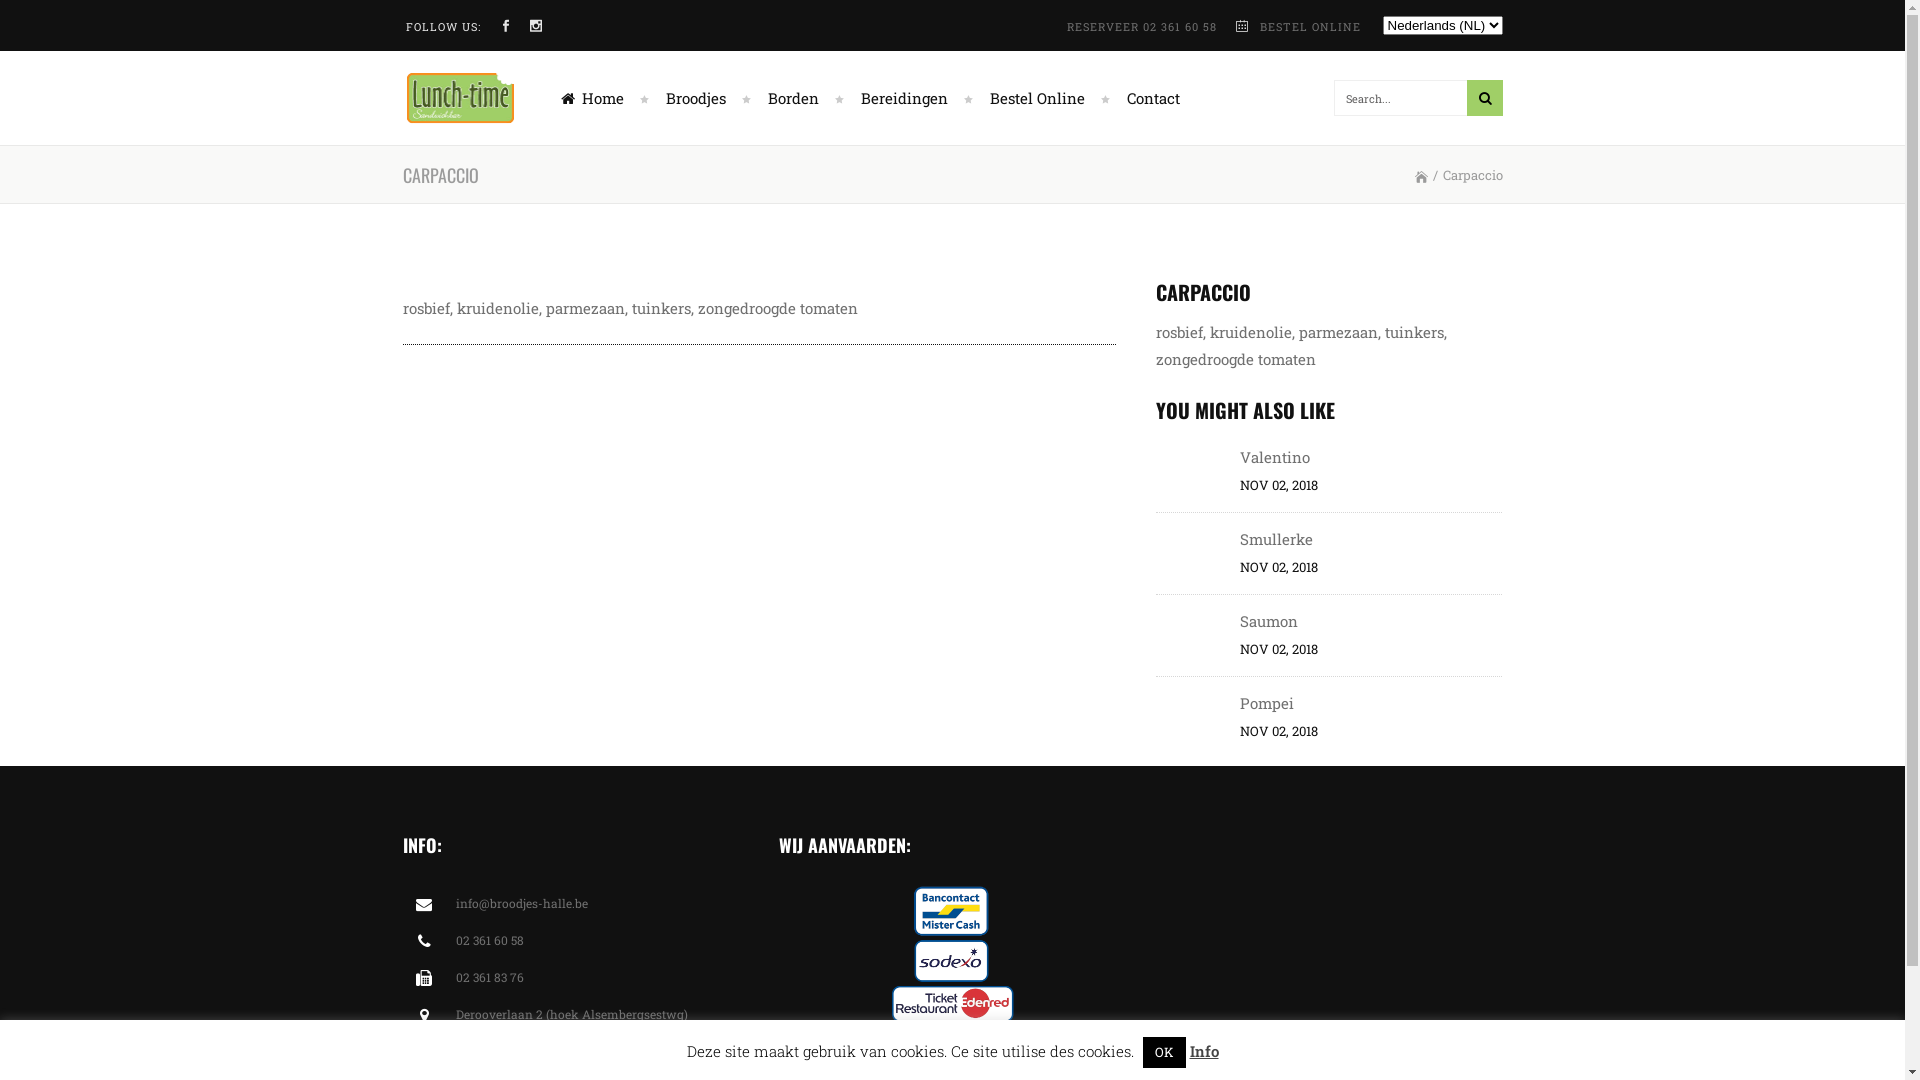 The height and width of the screenshot is (1080, 1920). What do you see at coordinates (1276, 539) in the screenshot?
I see `Smullerke` at bounding box center [1276, 539].